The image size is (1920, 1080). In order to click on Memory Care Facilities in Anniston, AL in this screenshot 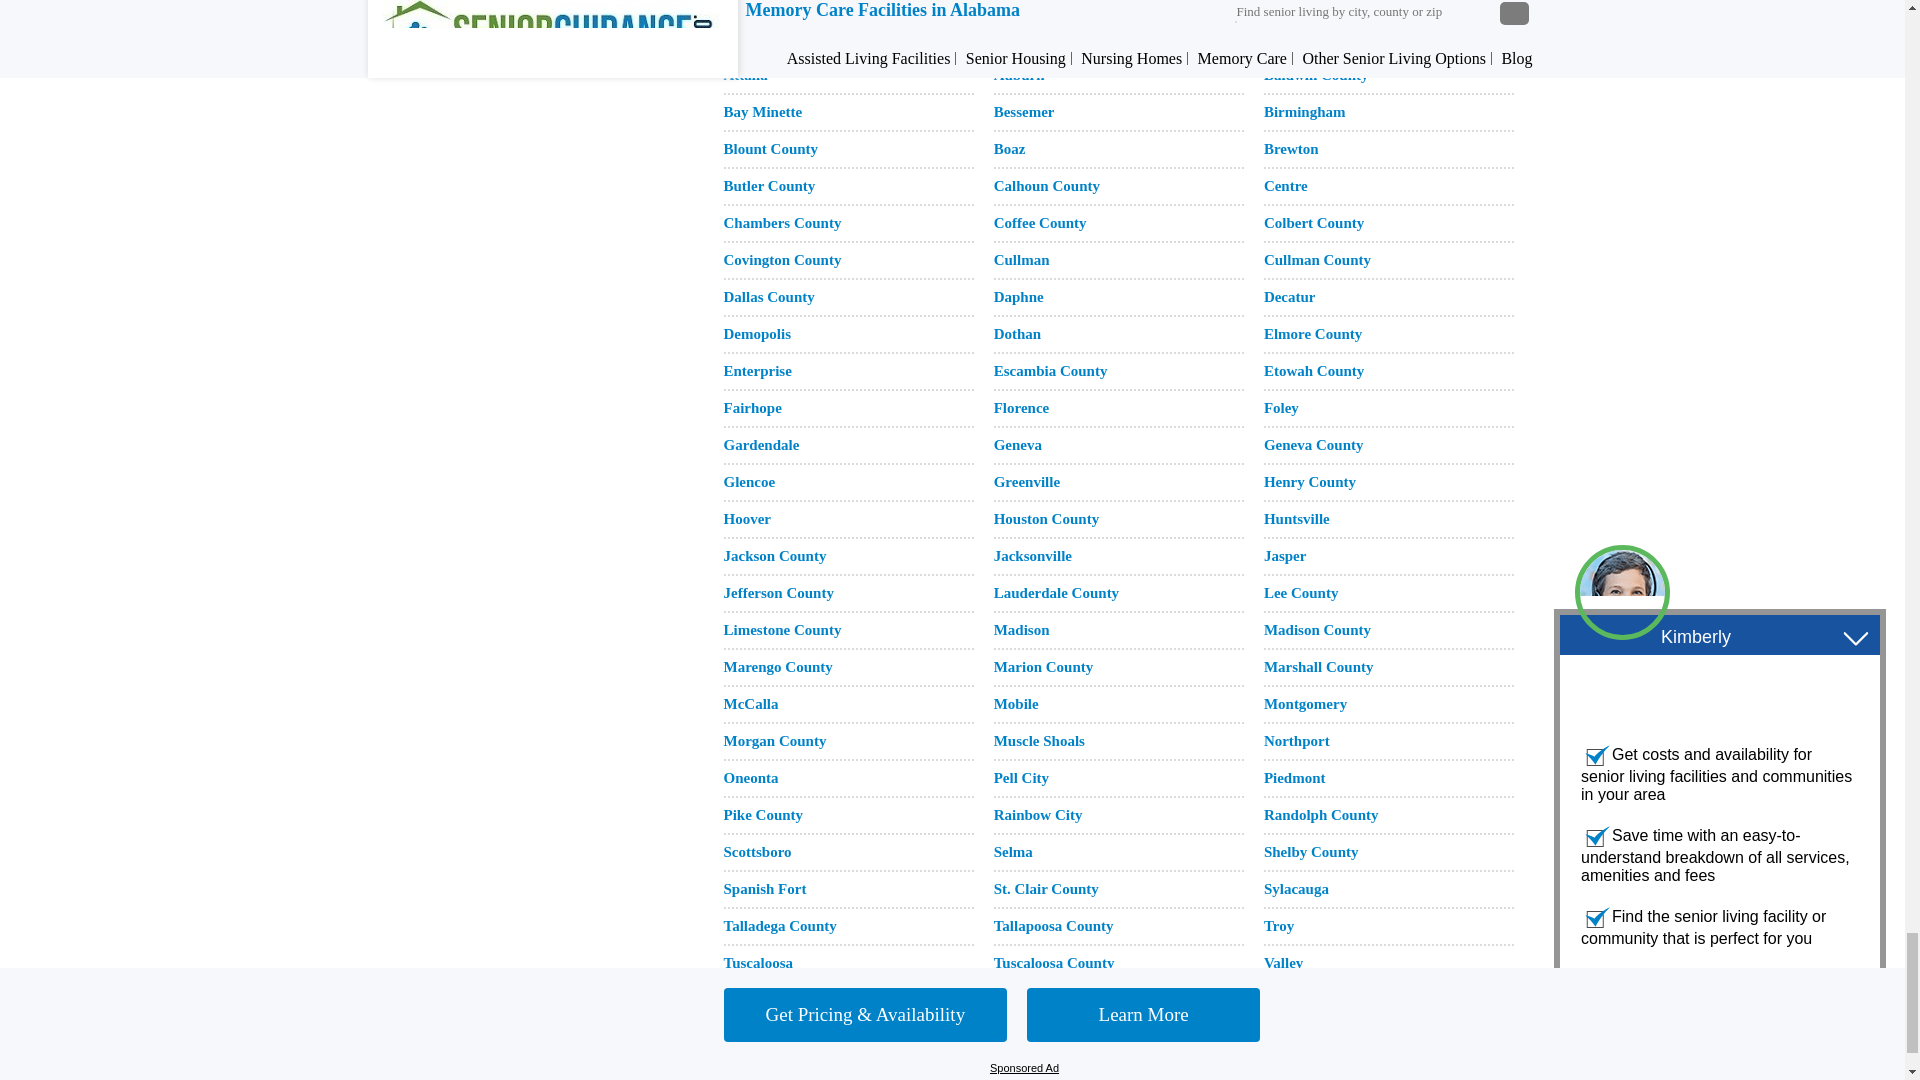, I will do `click(1023, 38)`.